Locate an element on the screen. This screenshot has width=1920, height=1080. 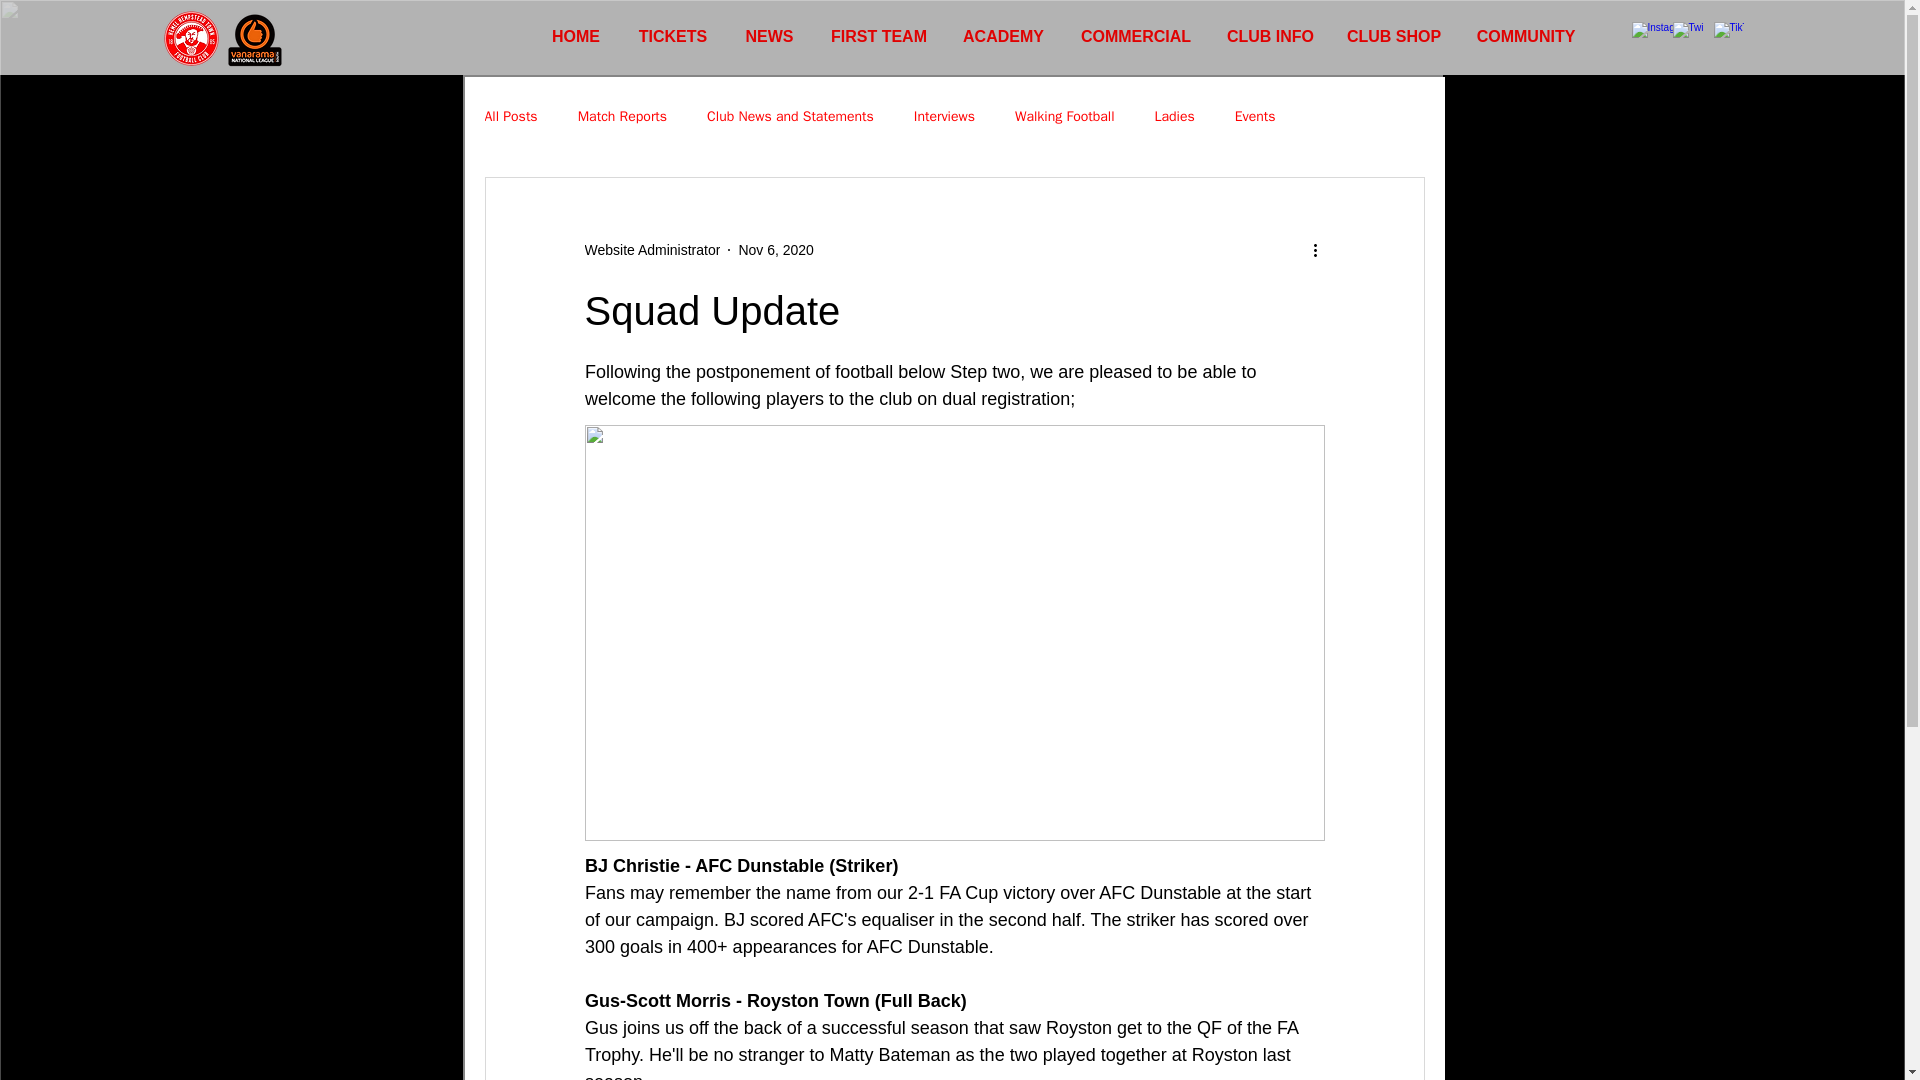
HOME is located at coordinates (576, 36).